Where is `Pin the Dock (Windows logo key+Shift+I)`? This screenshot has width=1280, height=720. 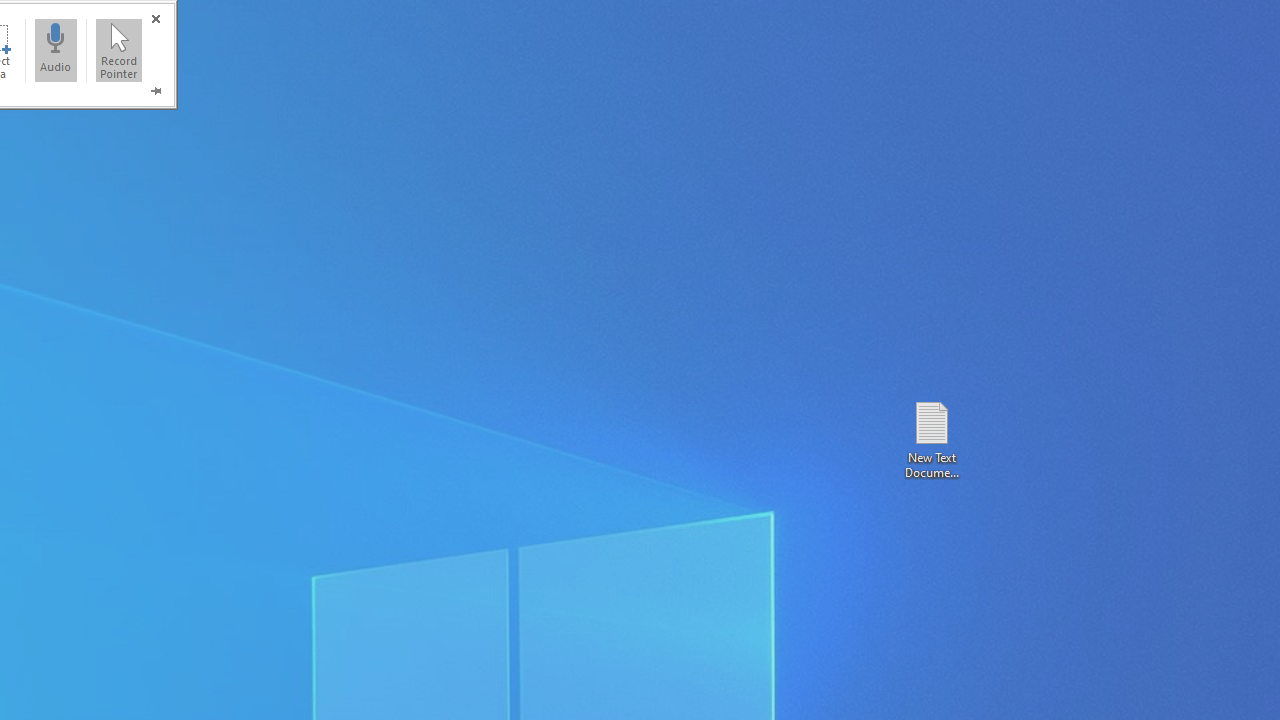
Pin the Dock (Windows logo key+Shift+I) is located at coordinates (155, 90).